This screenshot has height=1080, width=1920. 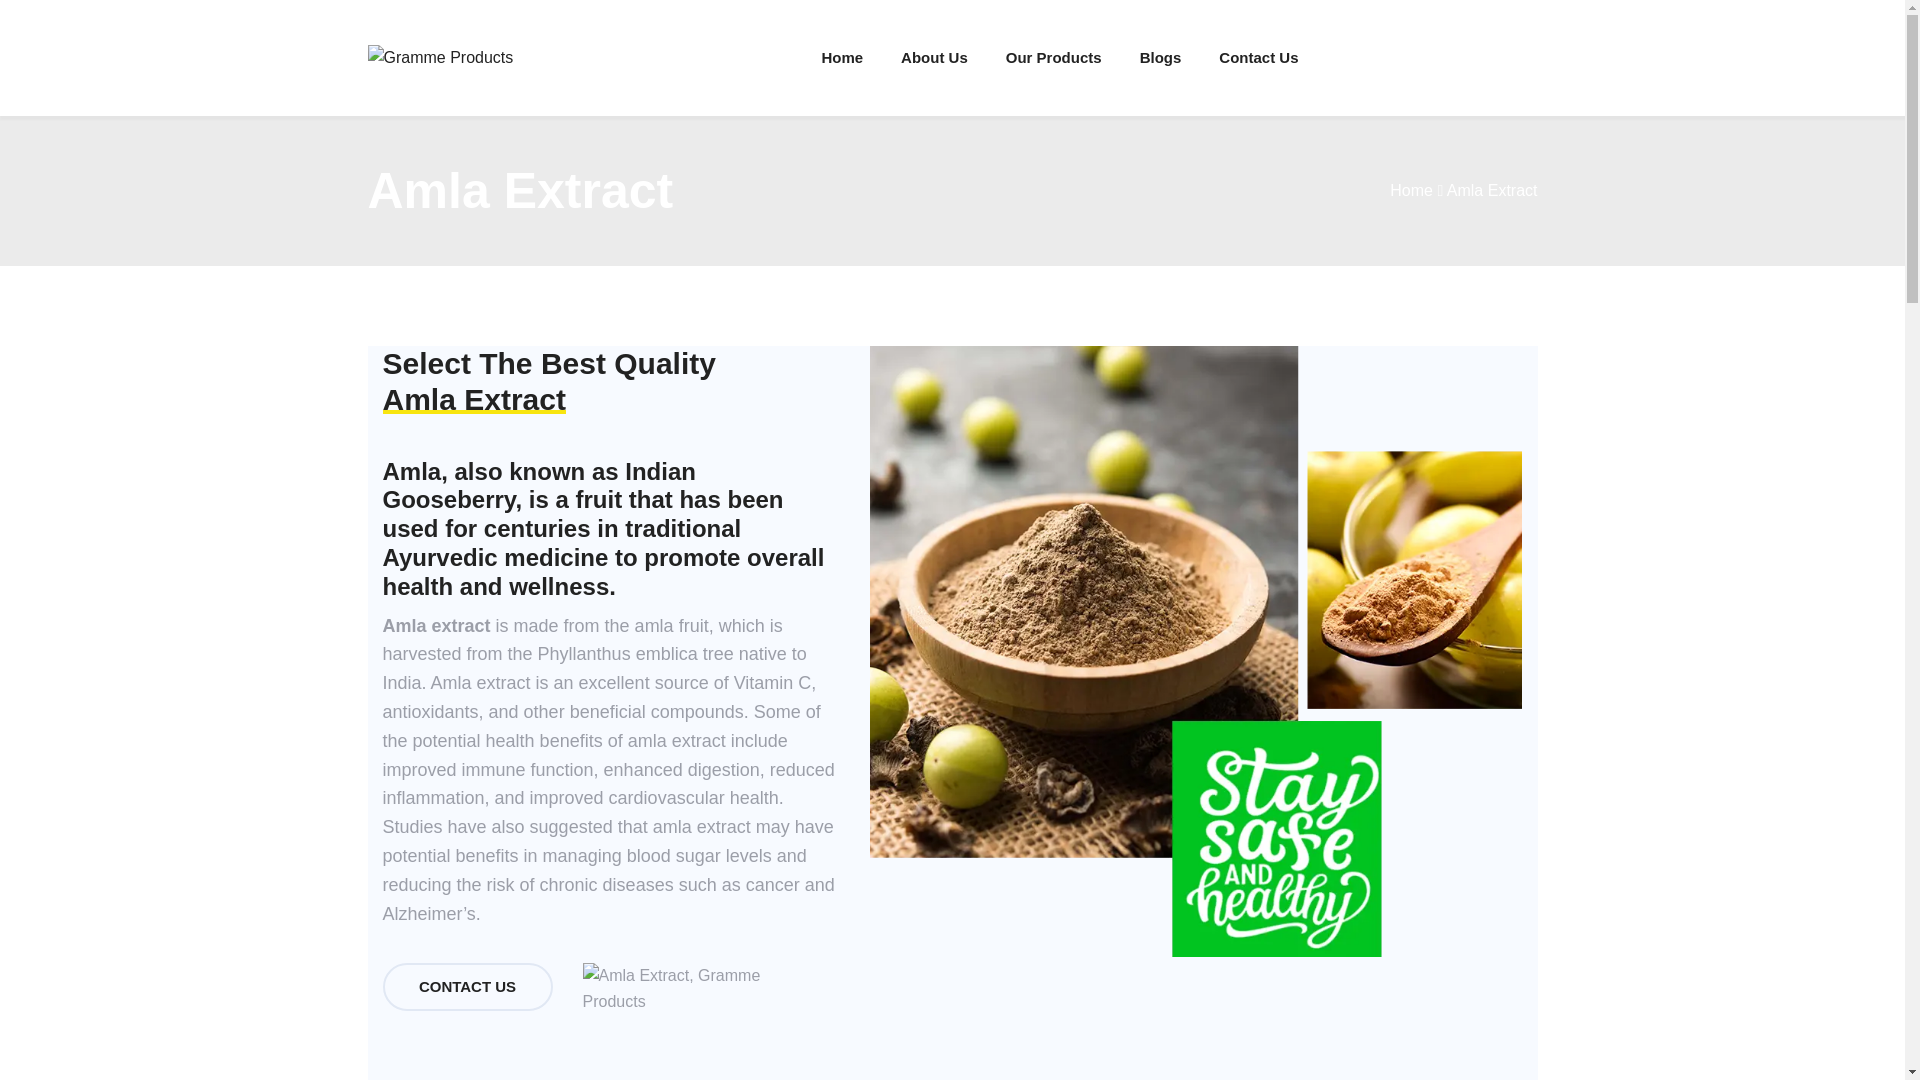 I want to click on Contact Us, so click(x=1258, y=56).